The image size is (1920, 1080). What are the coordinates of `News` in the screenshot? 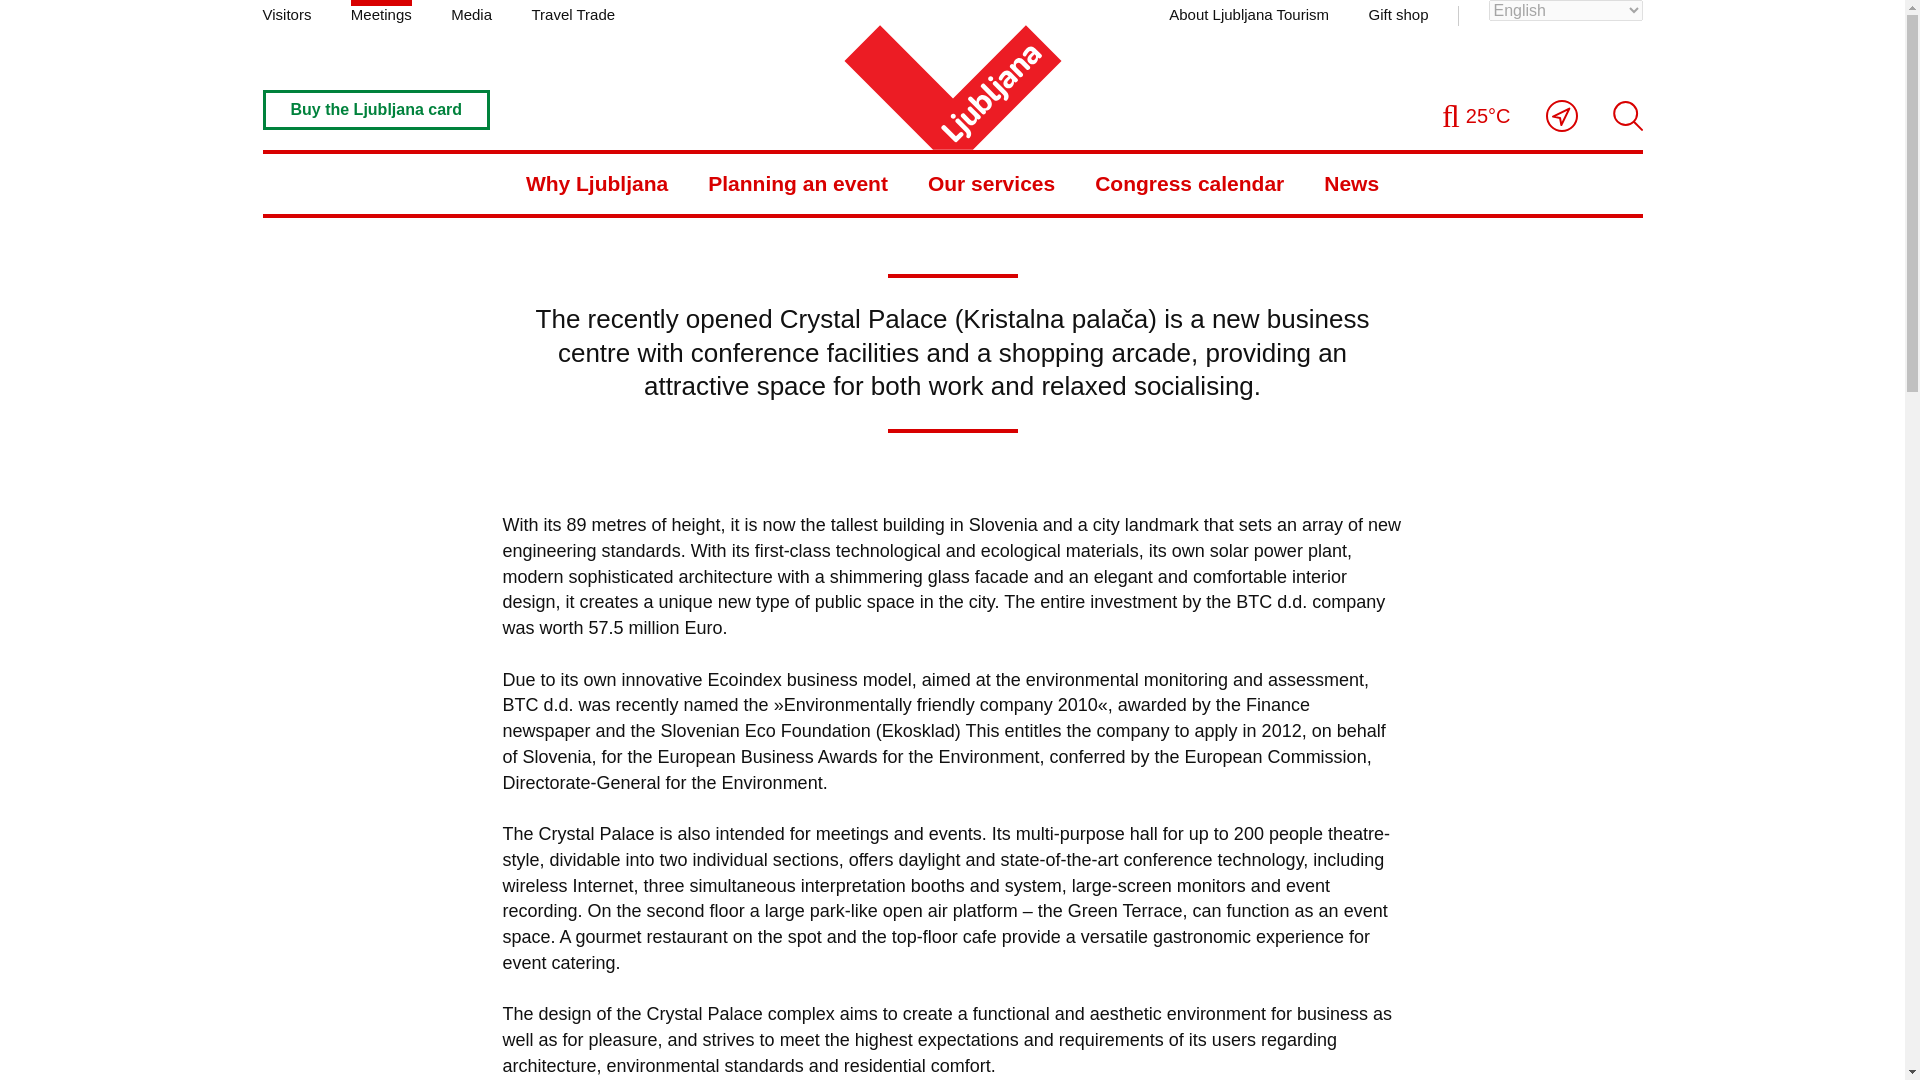 It's located at (1351, 184).